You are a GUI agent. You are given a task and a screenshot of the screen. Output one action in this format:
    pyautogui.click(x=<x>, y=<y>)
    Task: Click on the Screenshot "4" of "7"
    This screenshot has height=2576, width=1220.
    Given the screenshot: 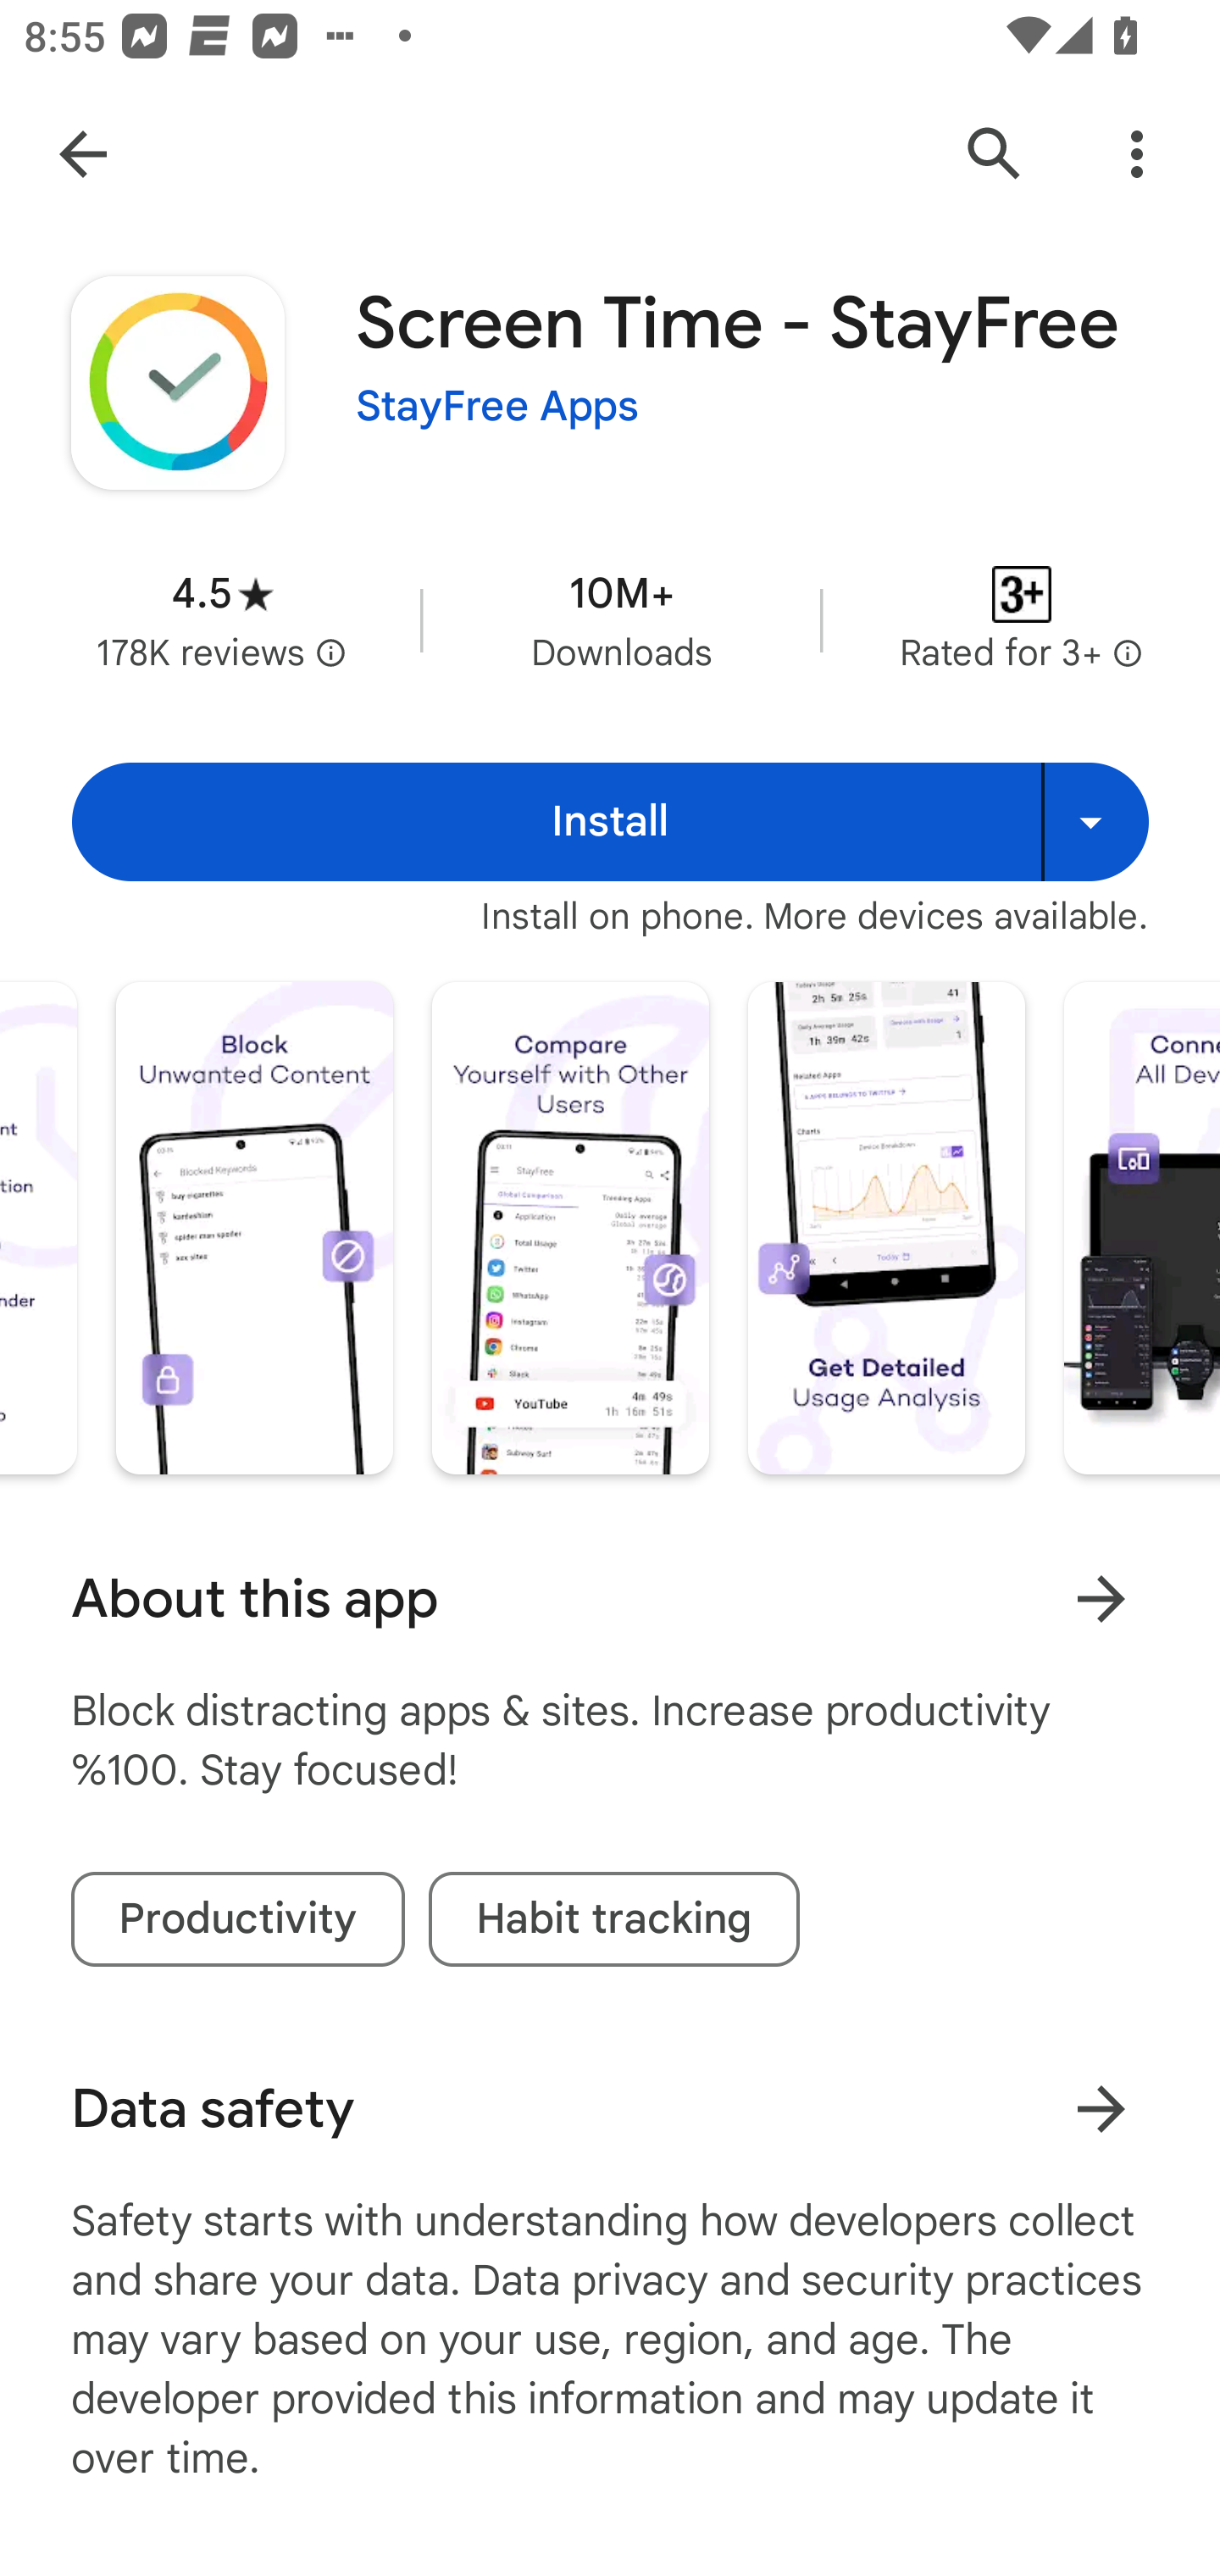 What is the action you would take?
    pyautogui.click(x=254, y=1227)
    